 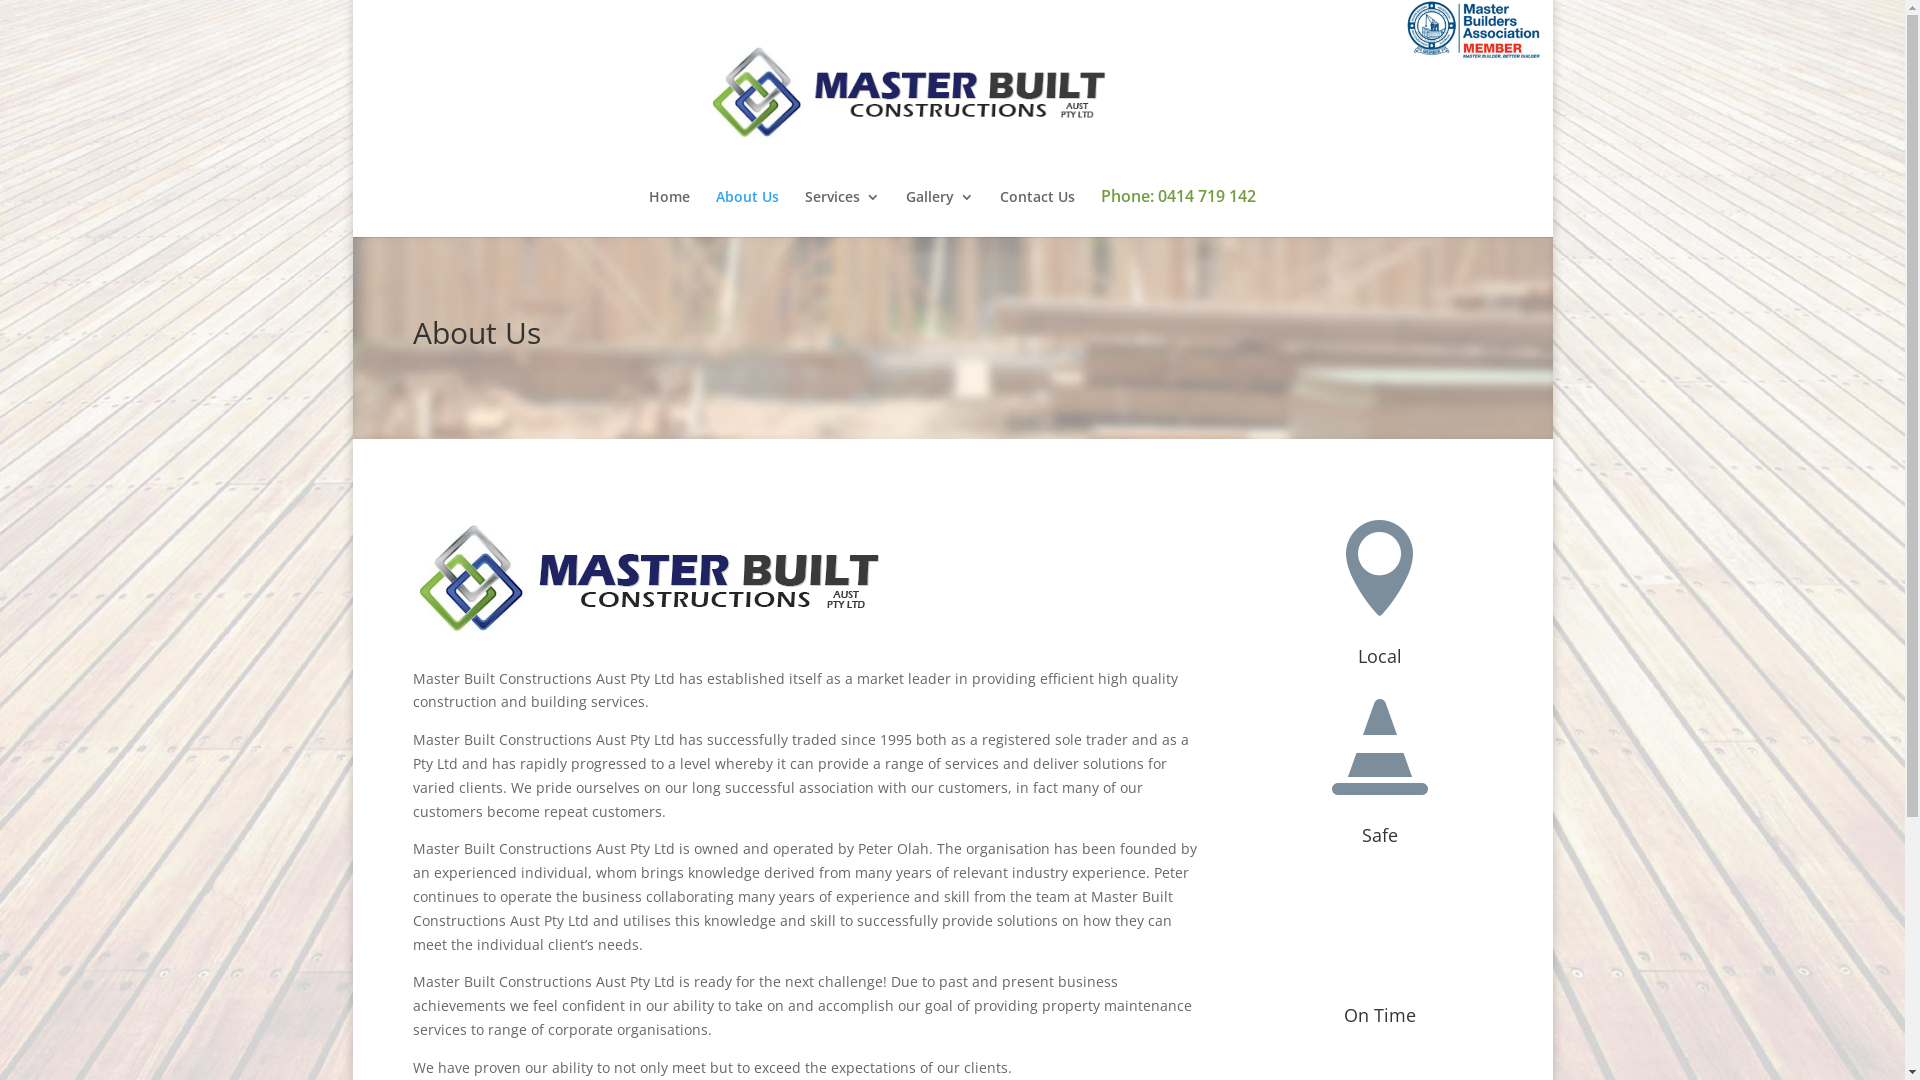 What do you see at coordinates (670, 214) in the screenshot?
I see `Home` at bounding box center [670, 214].